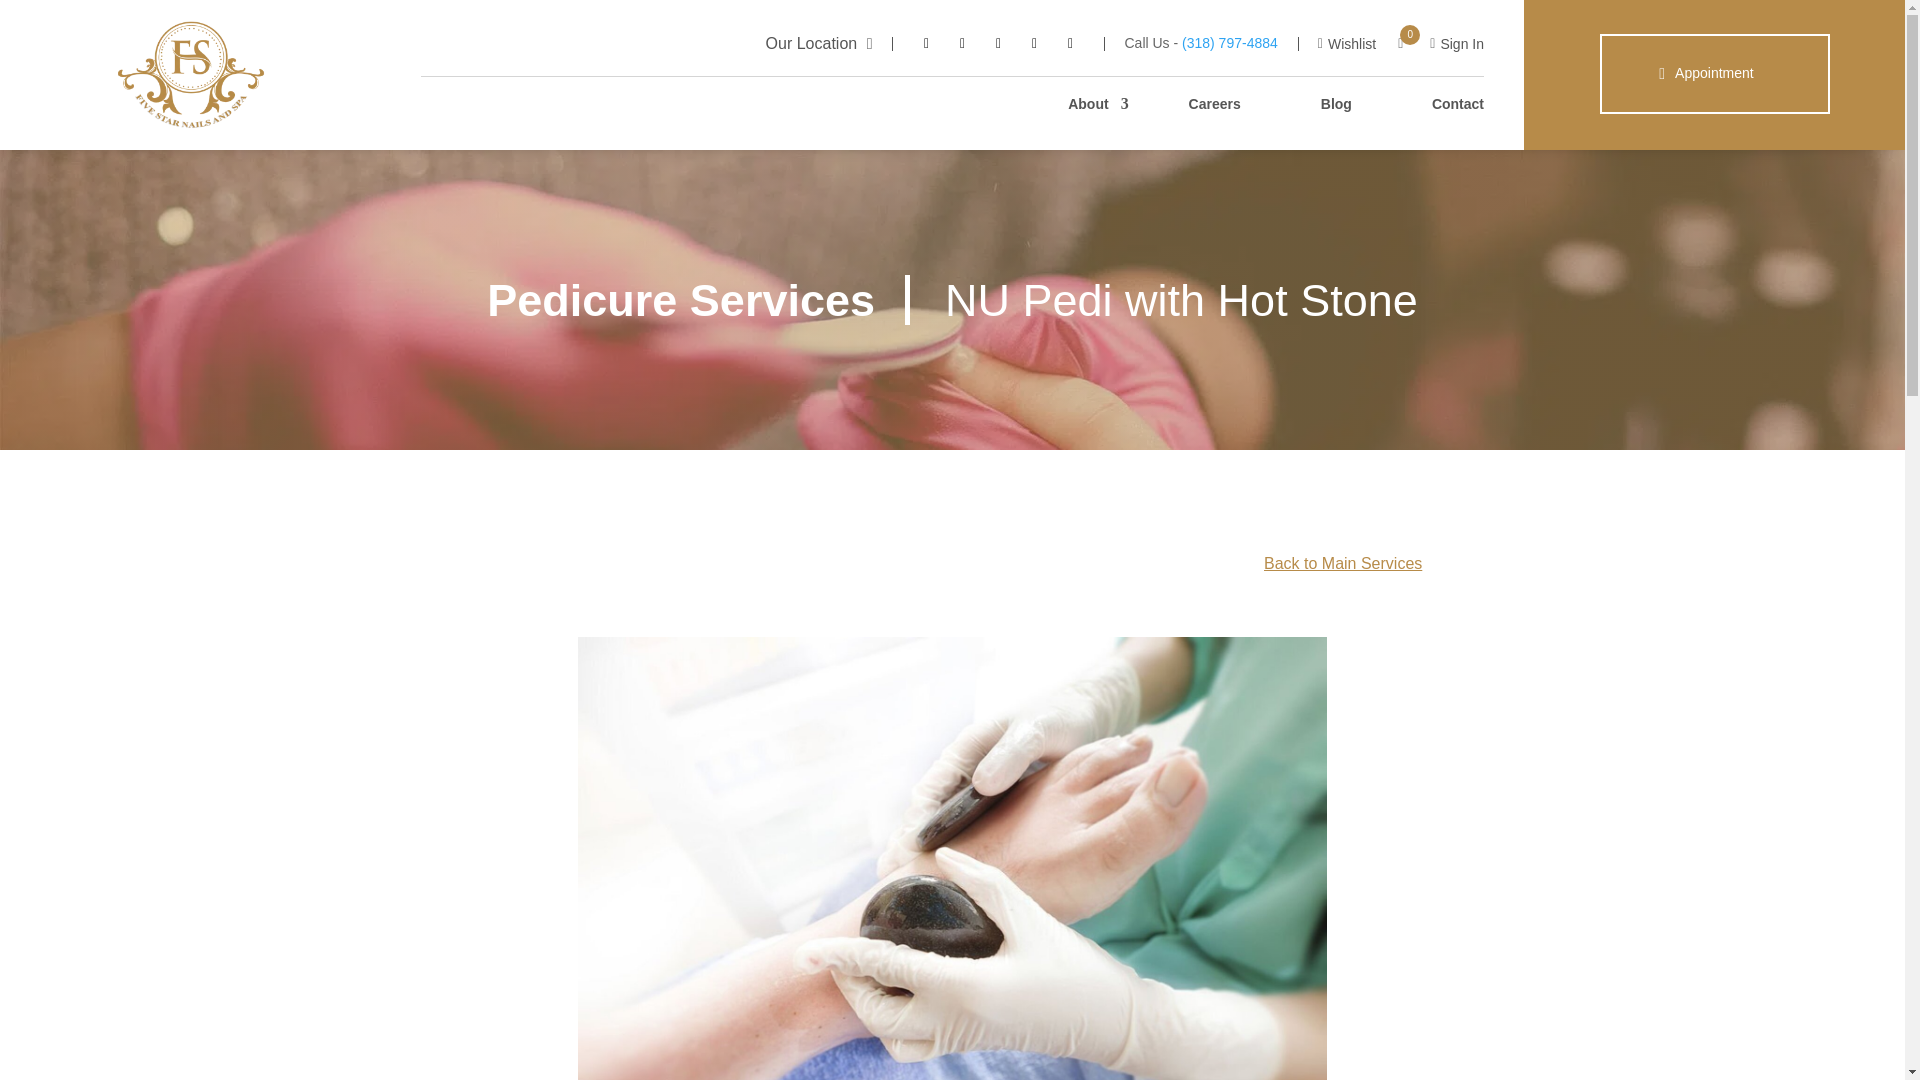 This screenshot has width=1920, height=1080. What do you see at coordinates (190, 75) in the screenshot?
I see `cropped-cropped-favicon.png` at bounding box center [190, 75].